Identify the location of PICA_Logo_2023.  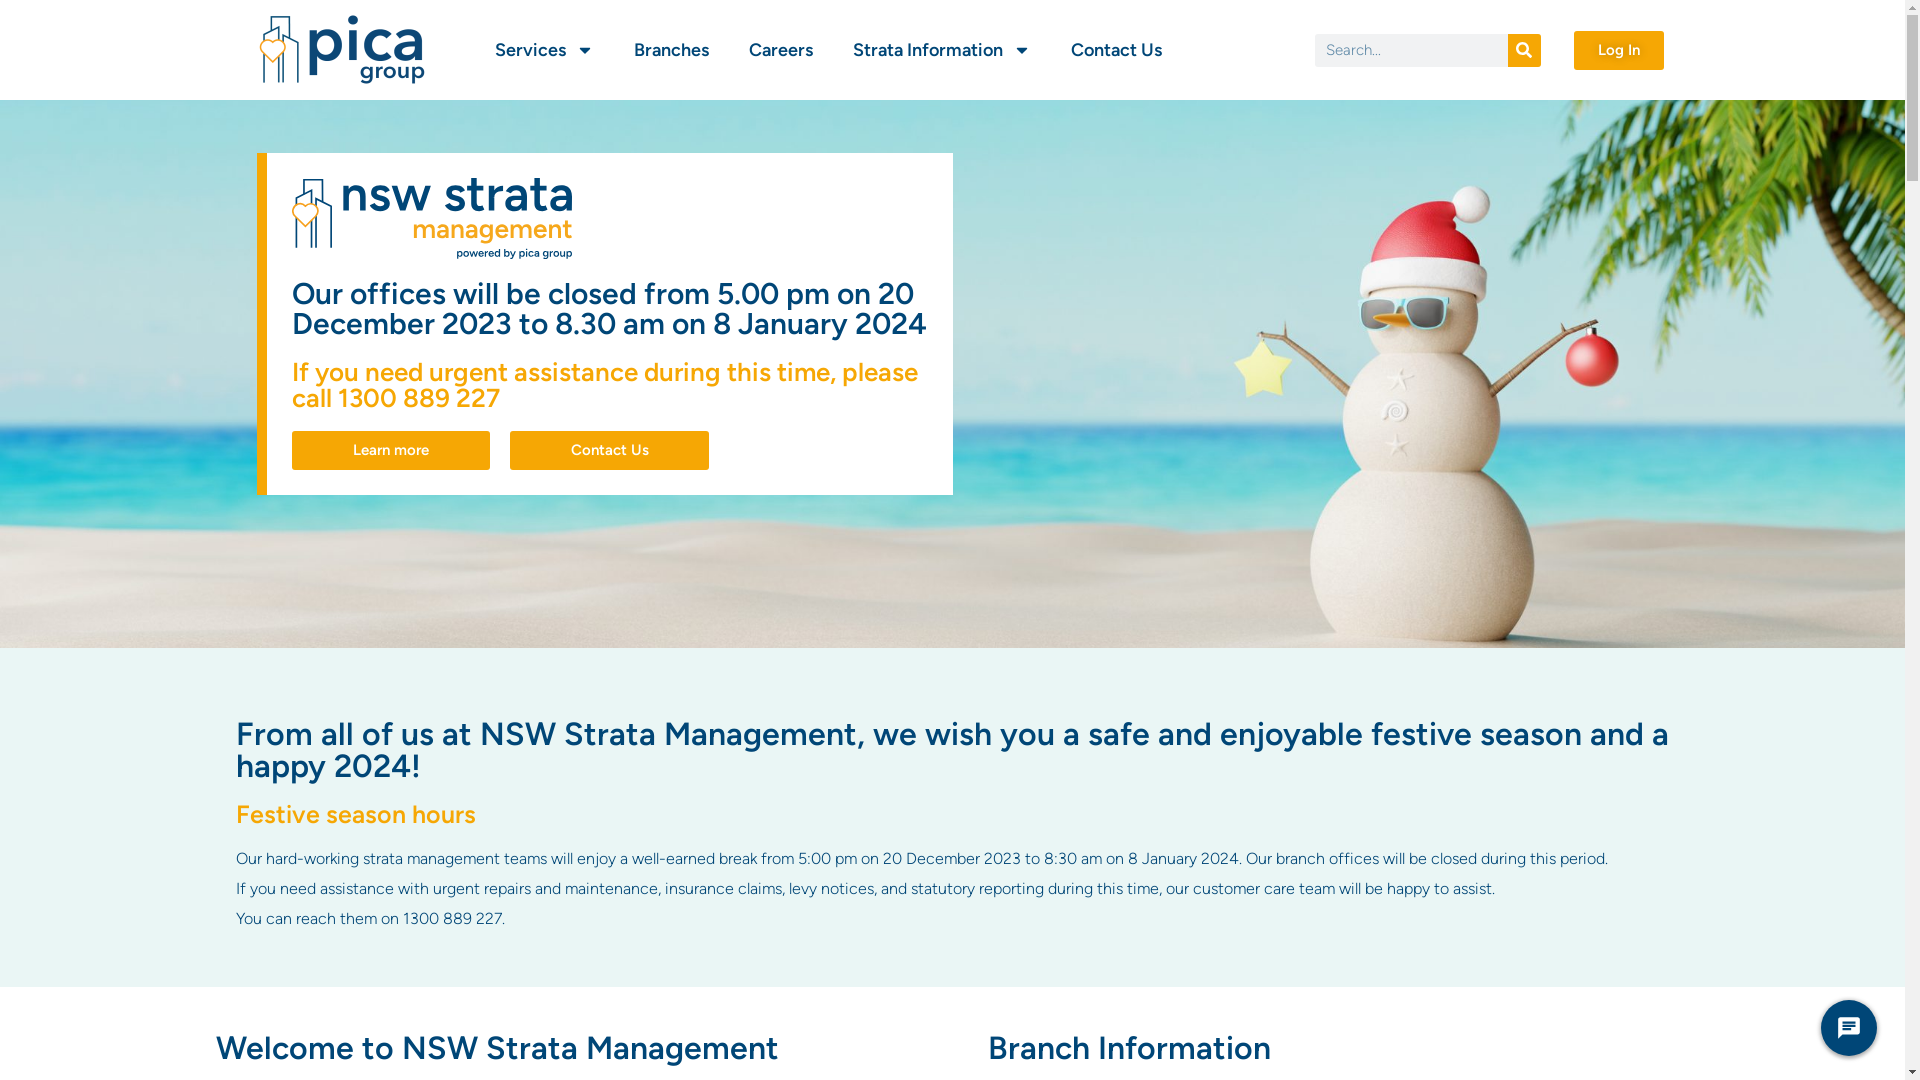
(342, 50).